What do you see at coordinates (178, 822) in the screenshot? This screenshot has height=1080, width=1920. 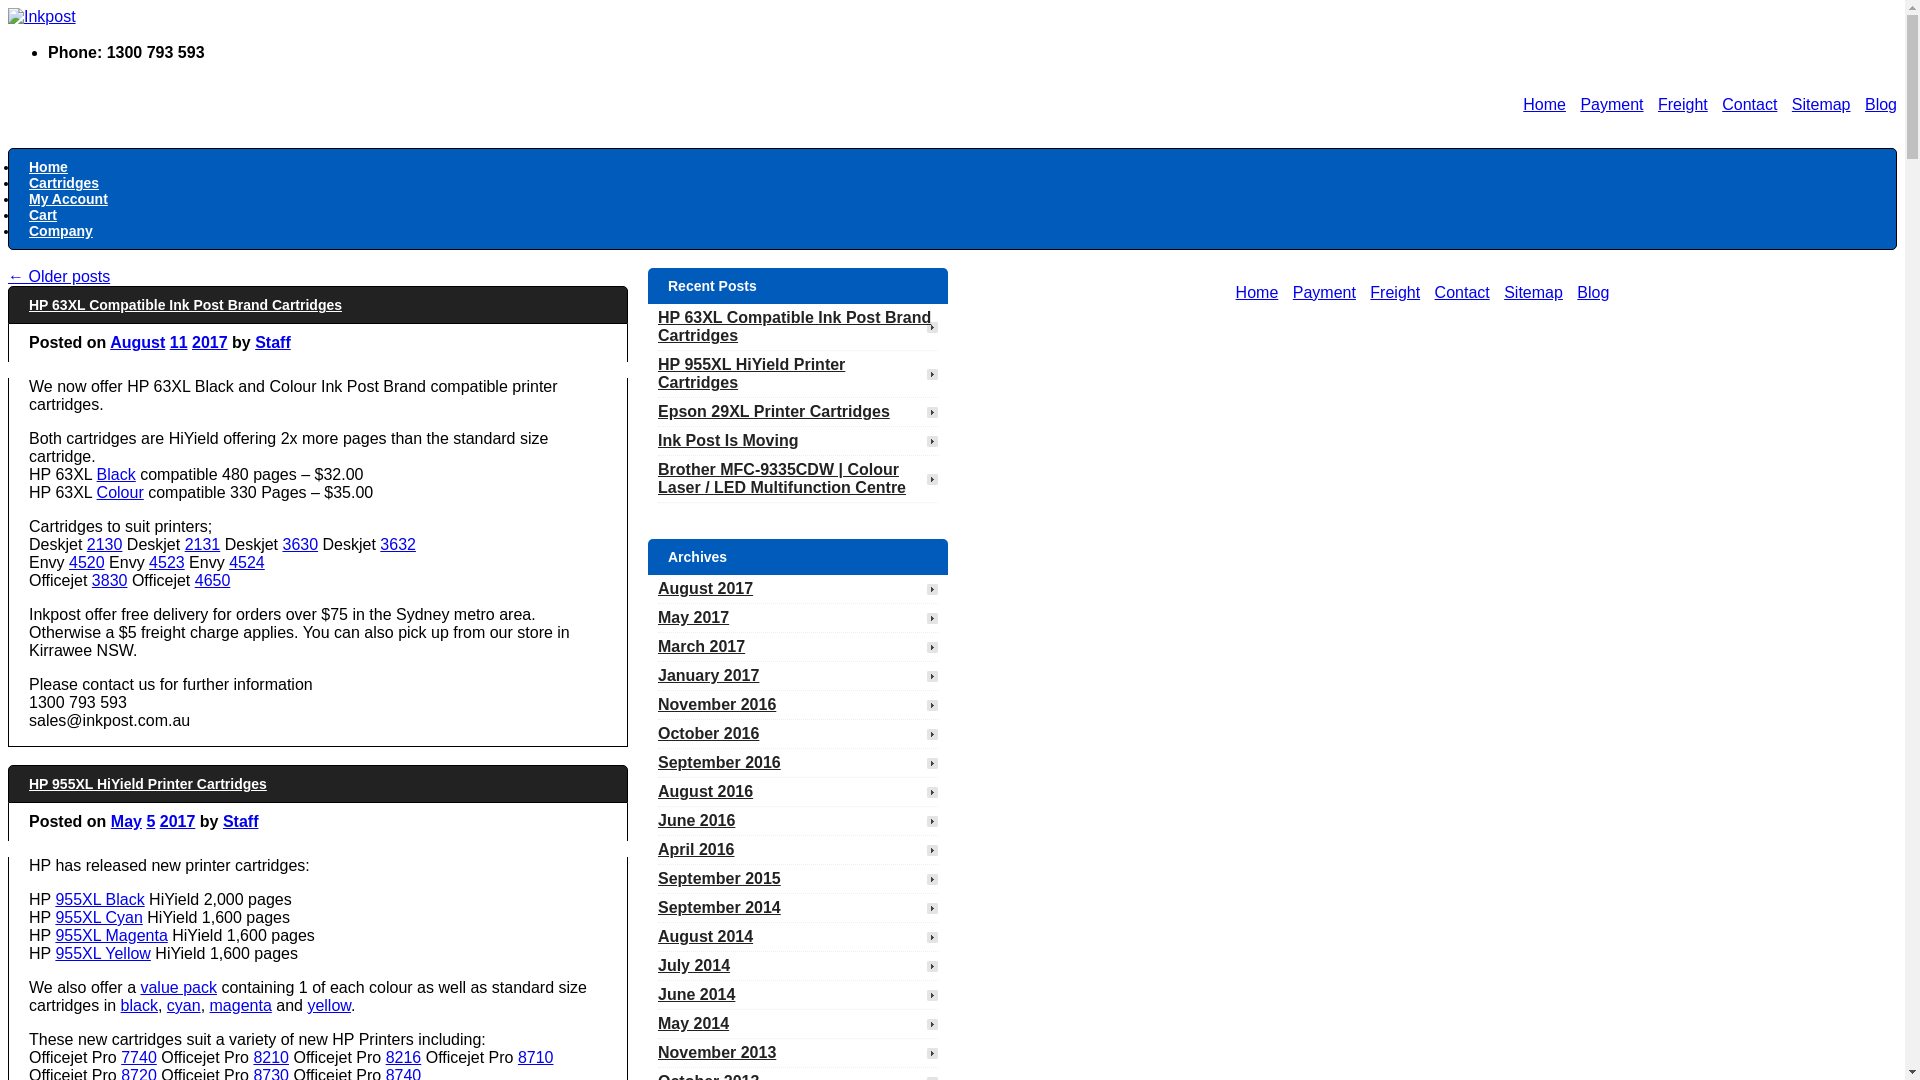 I see `2017` at bounding box center [178, 822].